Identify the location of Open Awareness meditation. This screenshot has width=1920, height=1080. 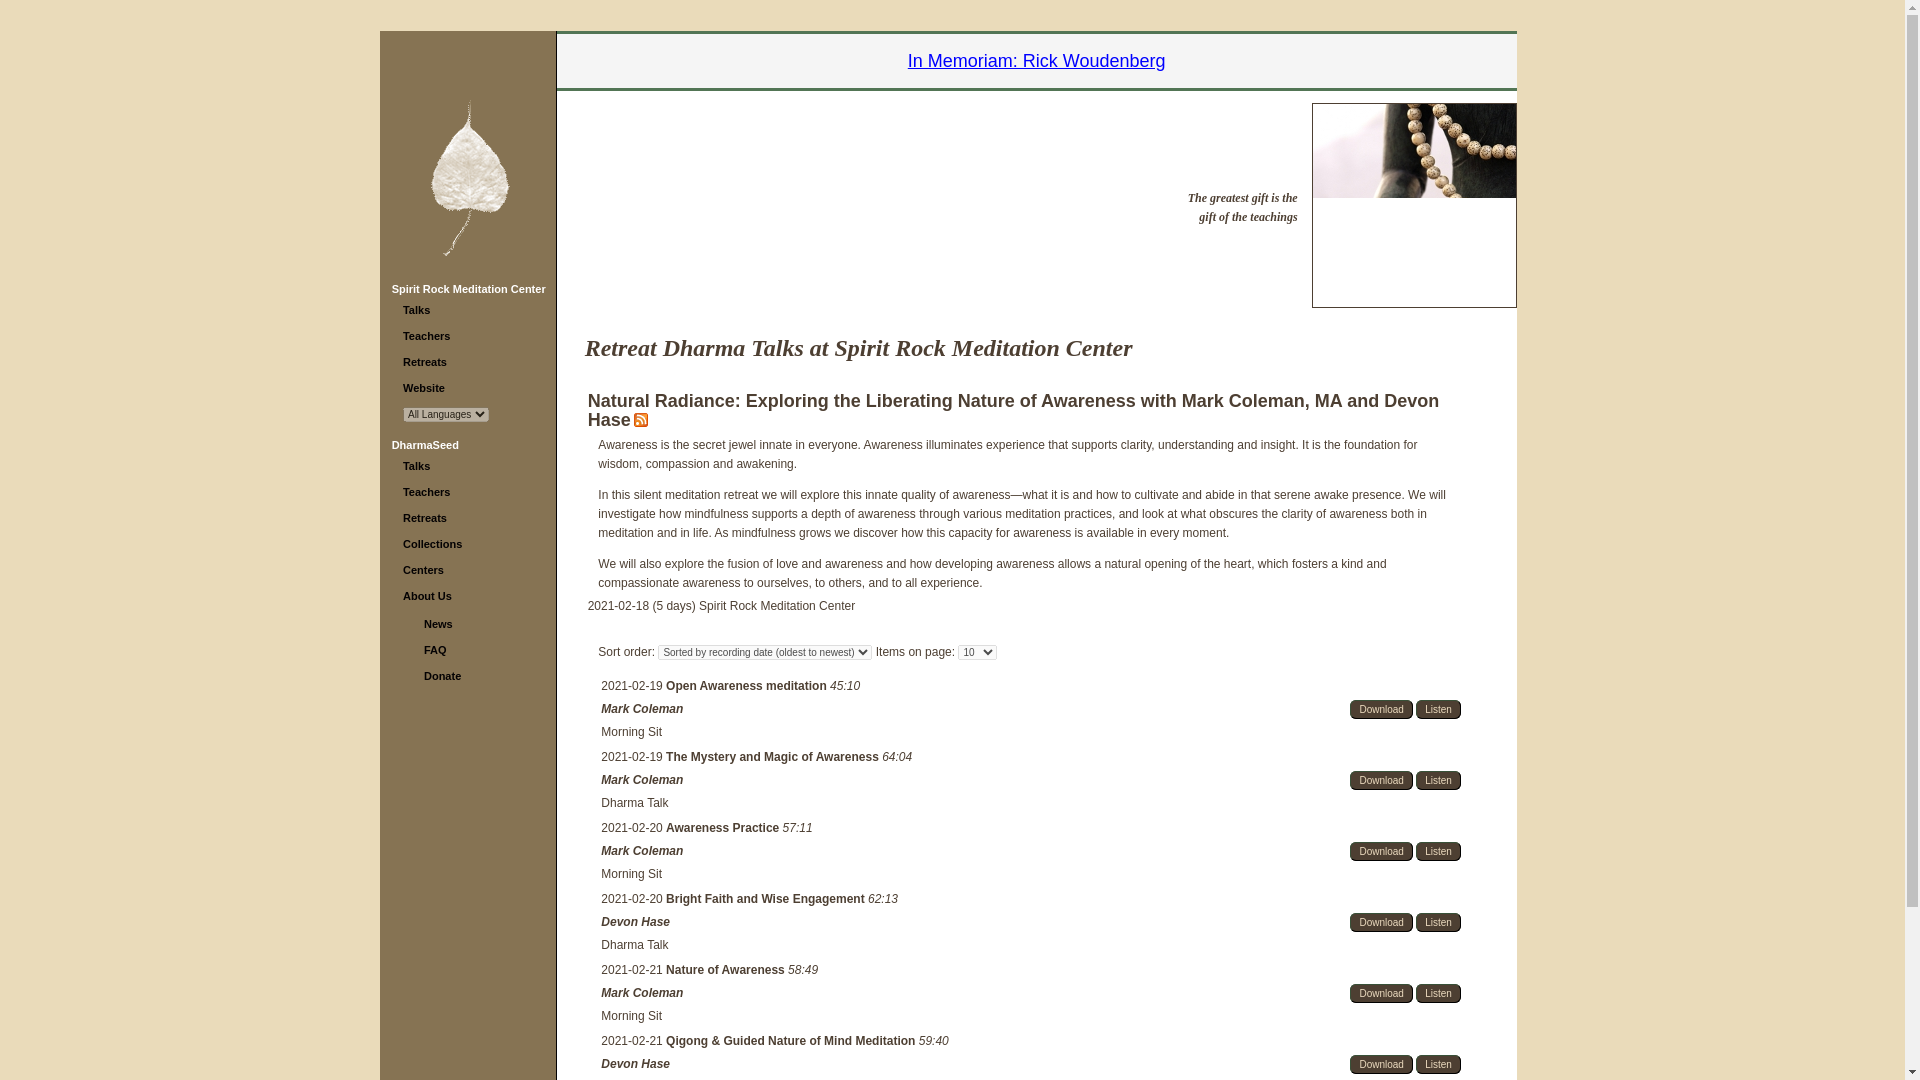
(748, 686).